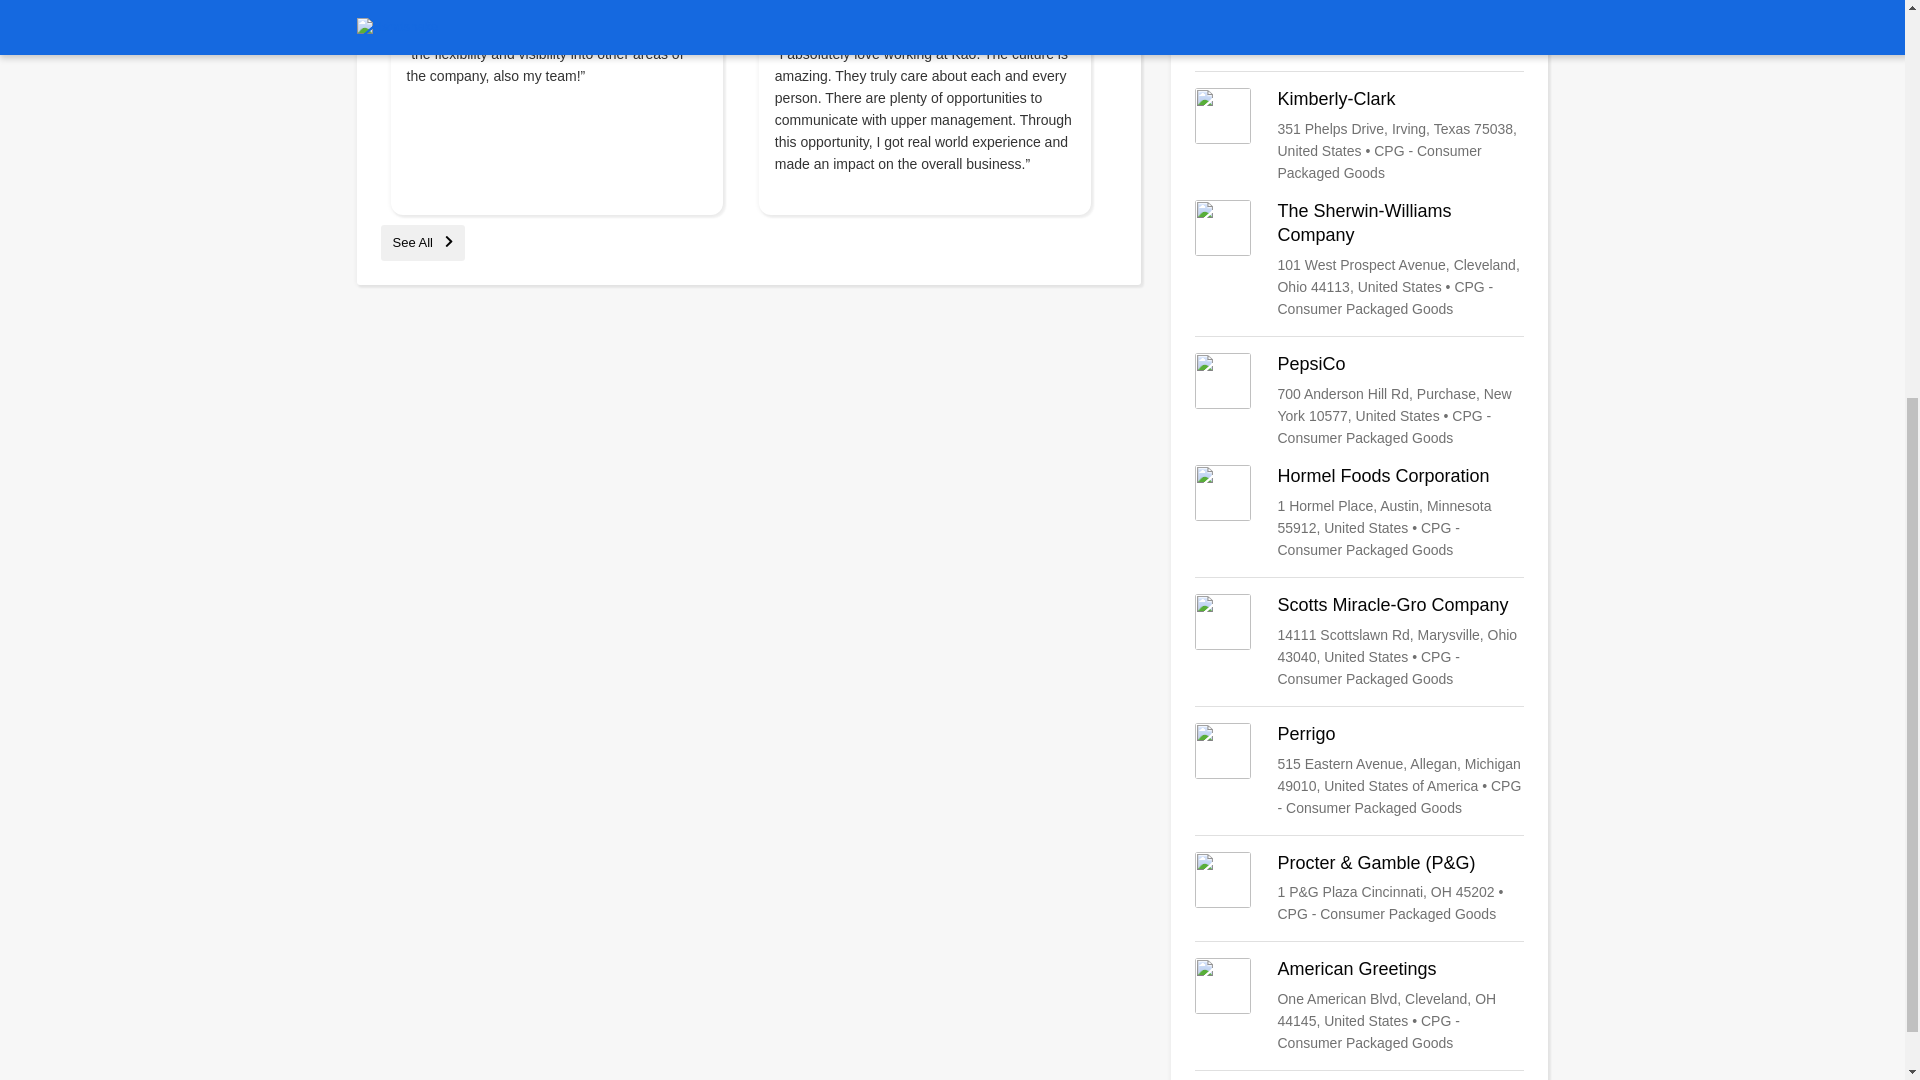 The width and height of the screenshot is (1920, 1080). What do you see at coordinates (1359, 259) in the screenshot?
I see `The Sherwin-Williams Company` at bounding box center [1359, 259].